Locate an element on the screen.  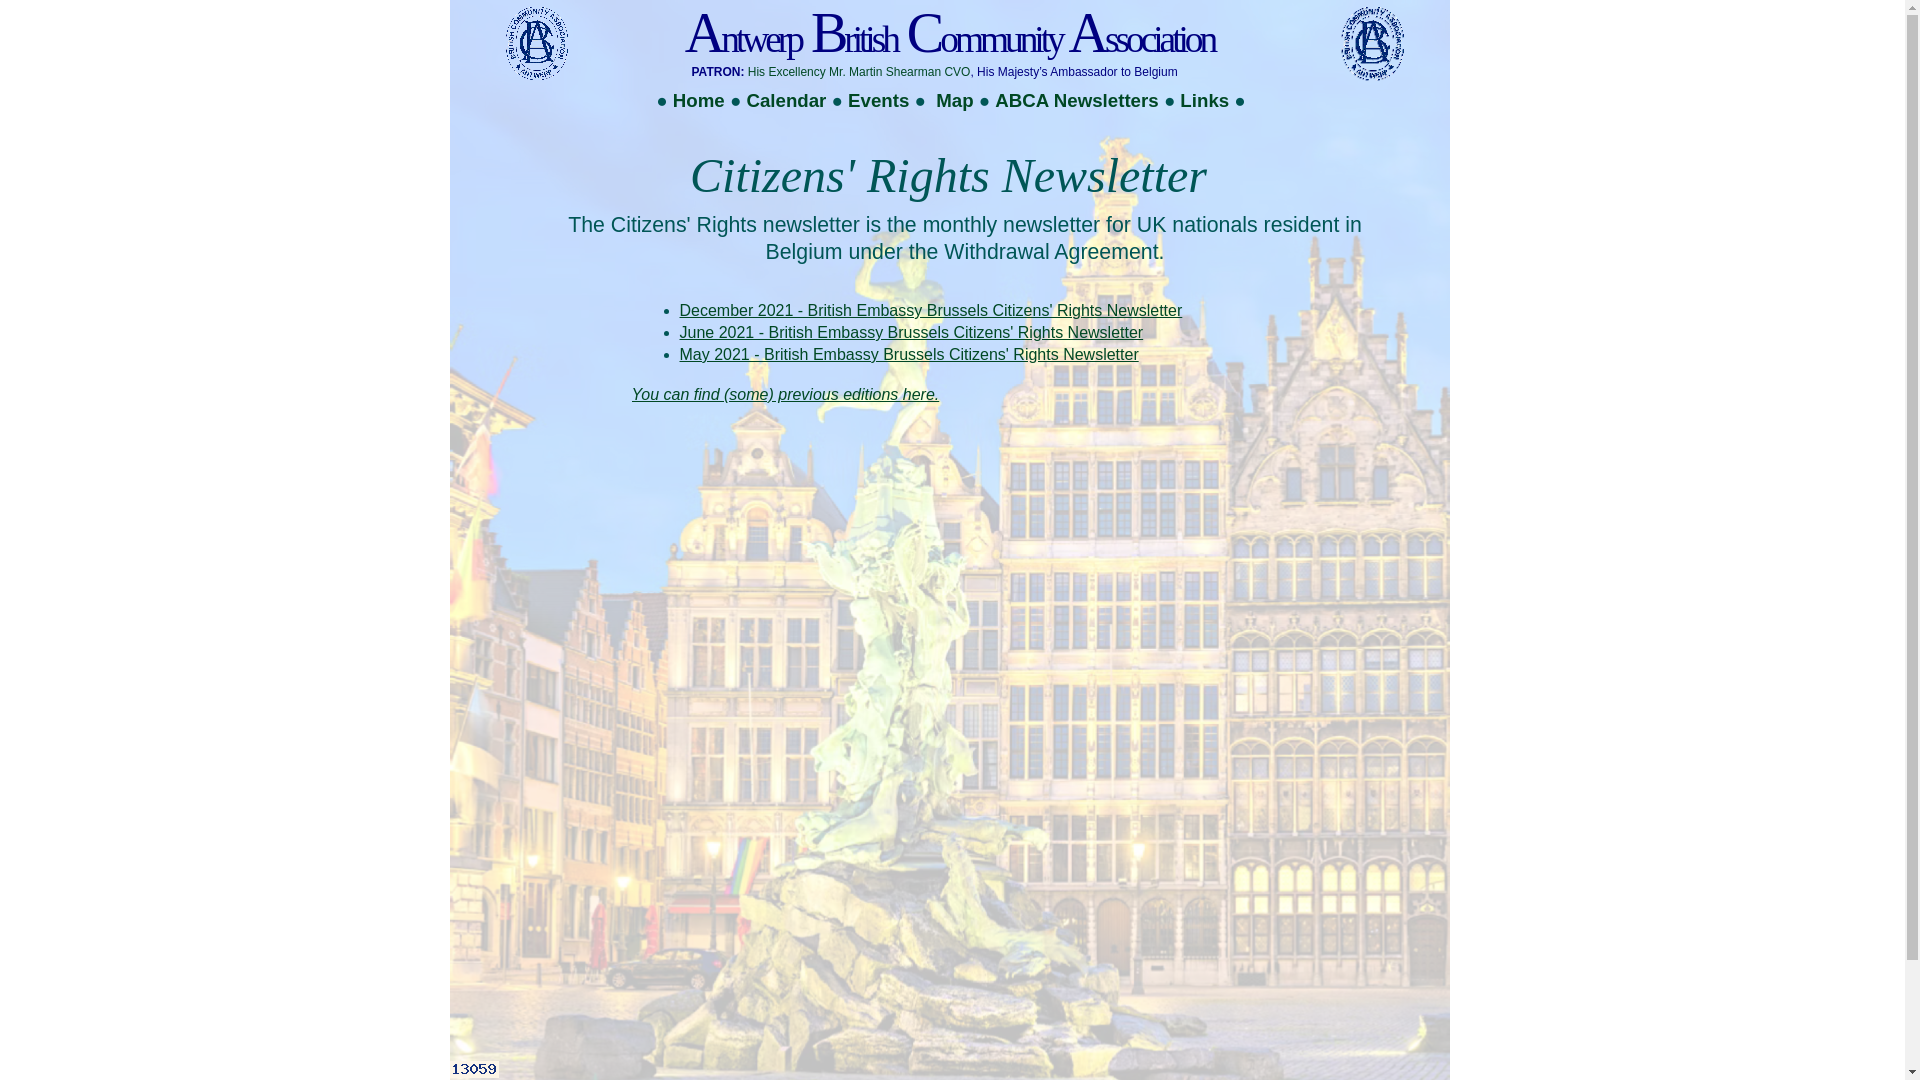
ABCA Newsletters is located at coordinates (1079, 100).